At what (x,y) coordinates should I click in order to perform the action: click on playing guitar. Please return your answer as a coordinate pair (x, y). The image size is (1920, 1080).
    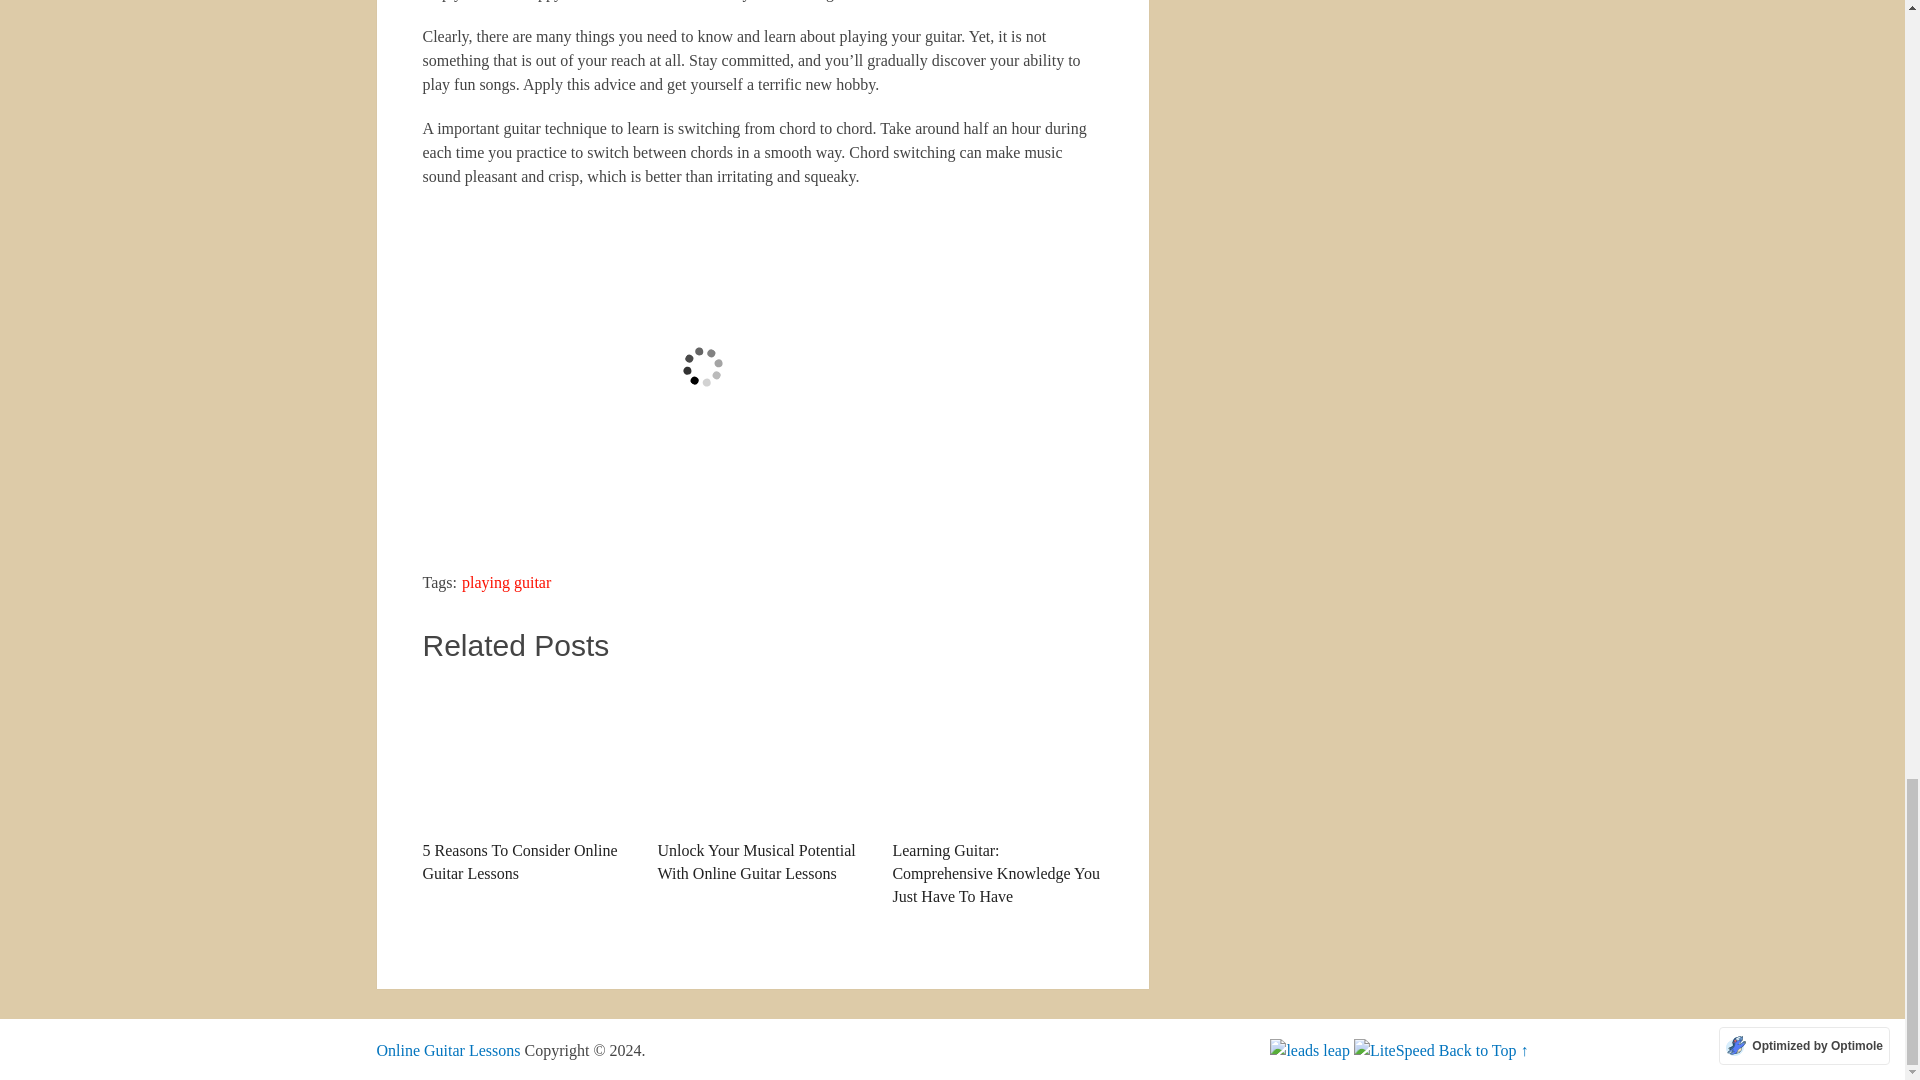
    Looking at the image, I should click on (506, 582).